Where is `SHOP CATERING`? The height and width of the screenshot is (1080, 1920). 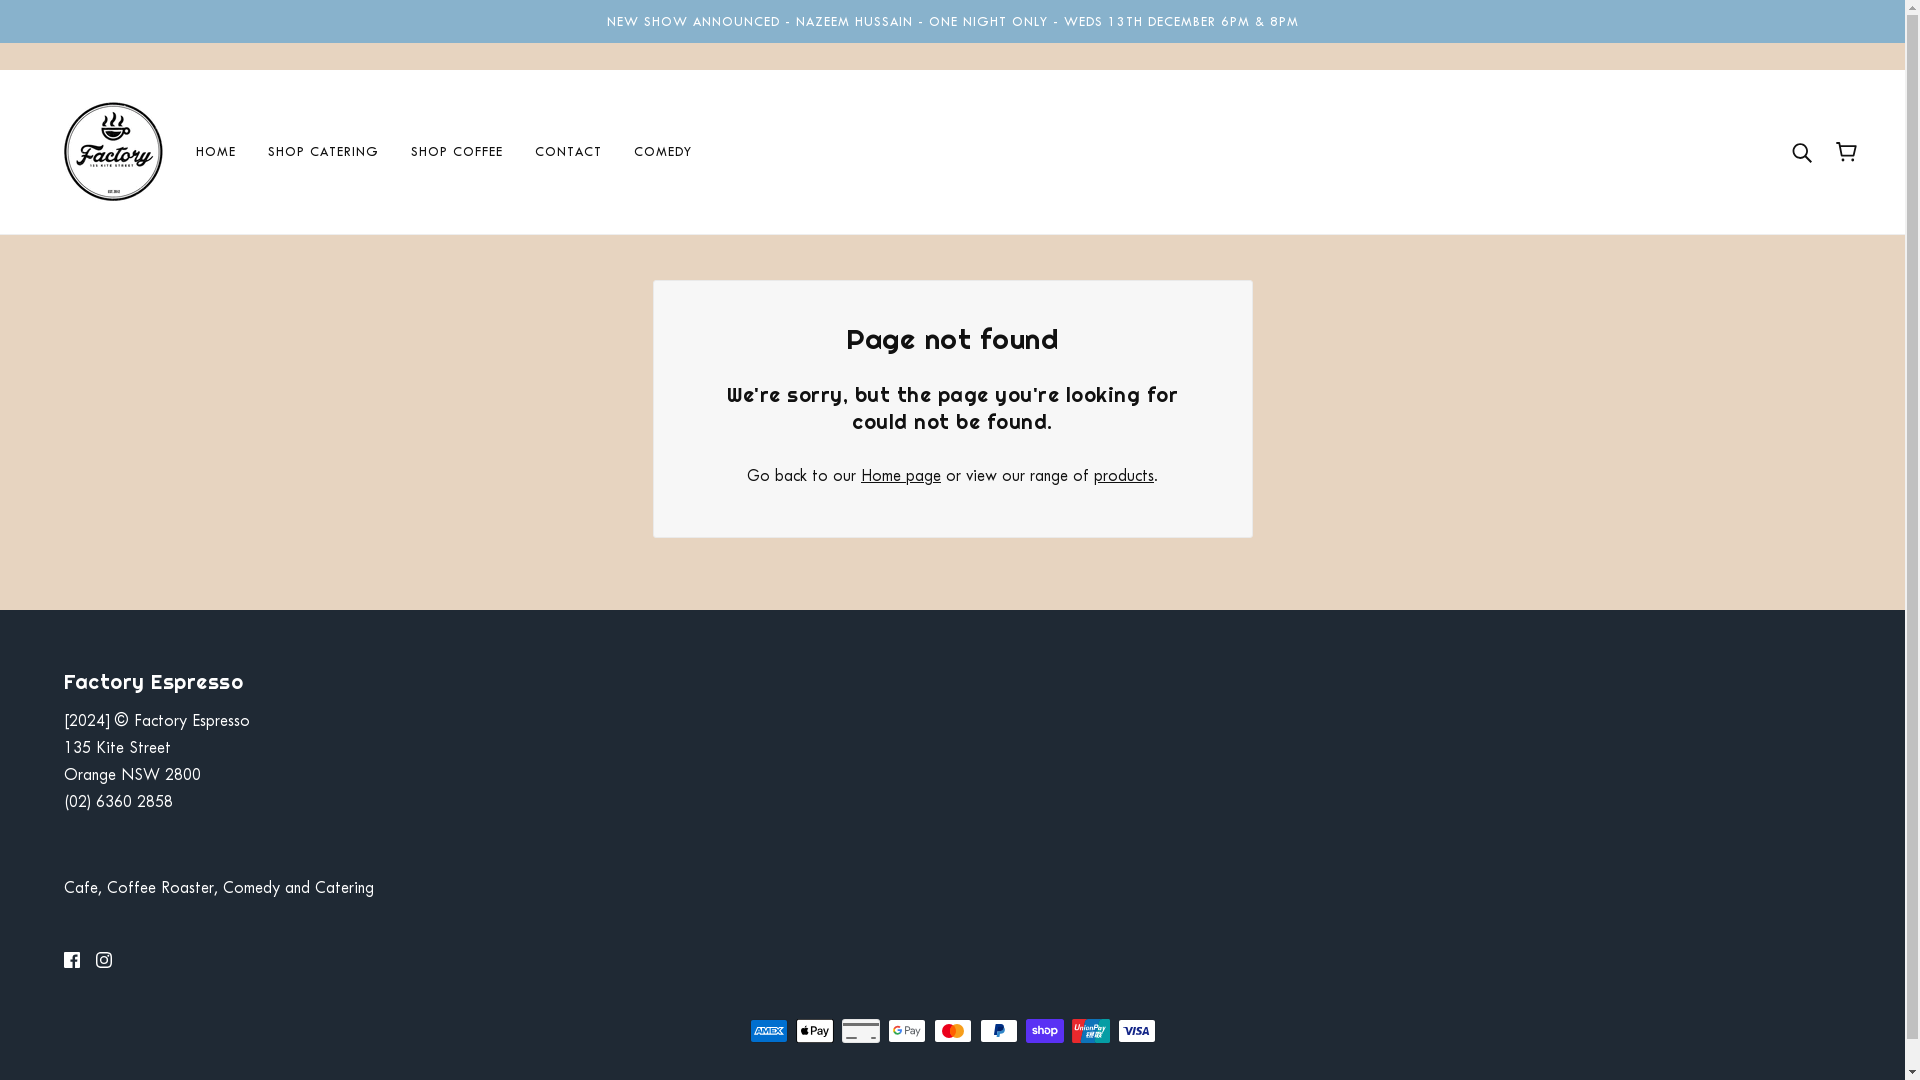 SHOP CATERING is located at coordinates (324, 152).